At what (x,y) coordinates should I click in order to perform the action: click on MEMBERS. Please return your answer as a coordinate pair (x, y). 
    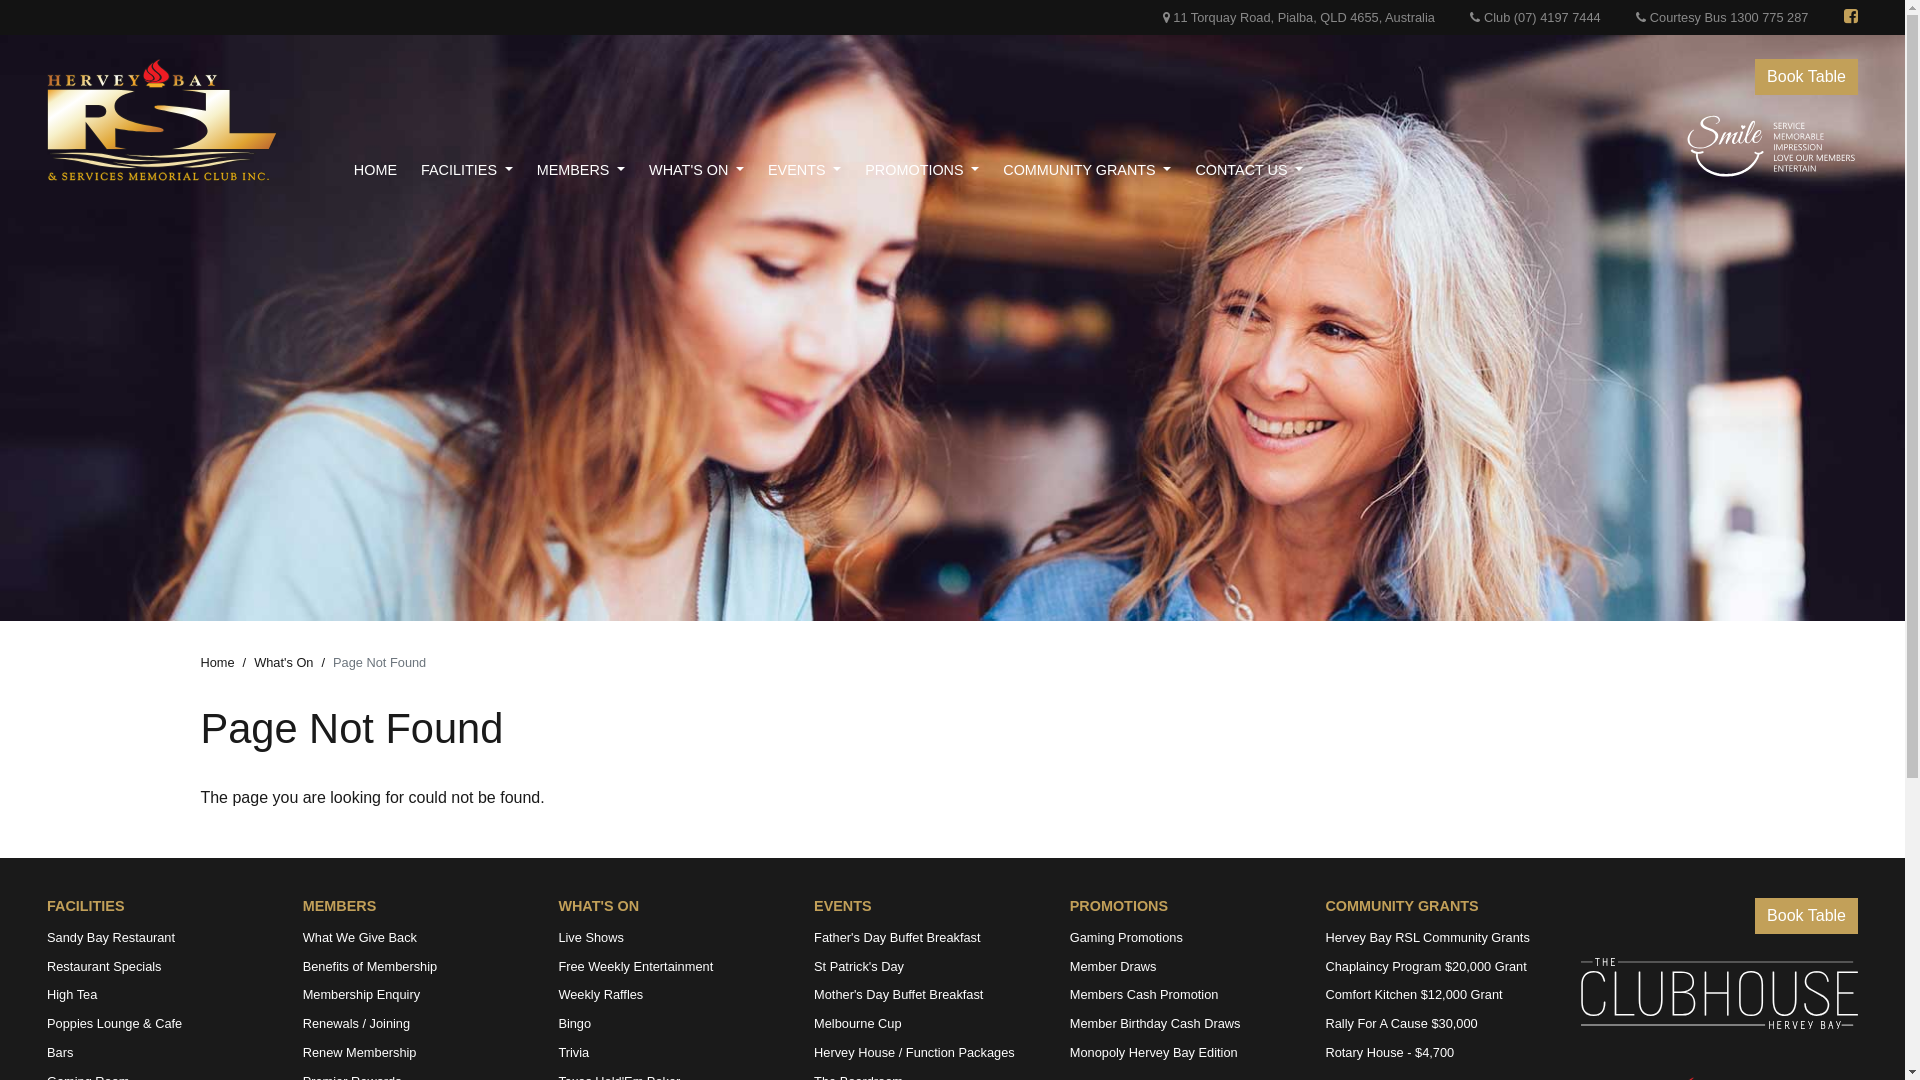
    Looking at the image, I should click on (593, 171).